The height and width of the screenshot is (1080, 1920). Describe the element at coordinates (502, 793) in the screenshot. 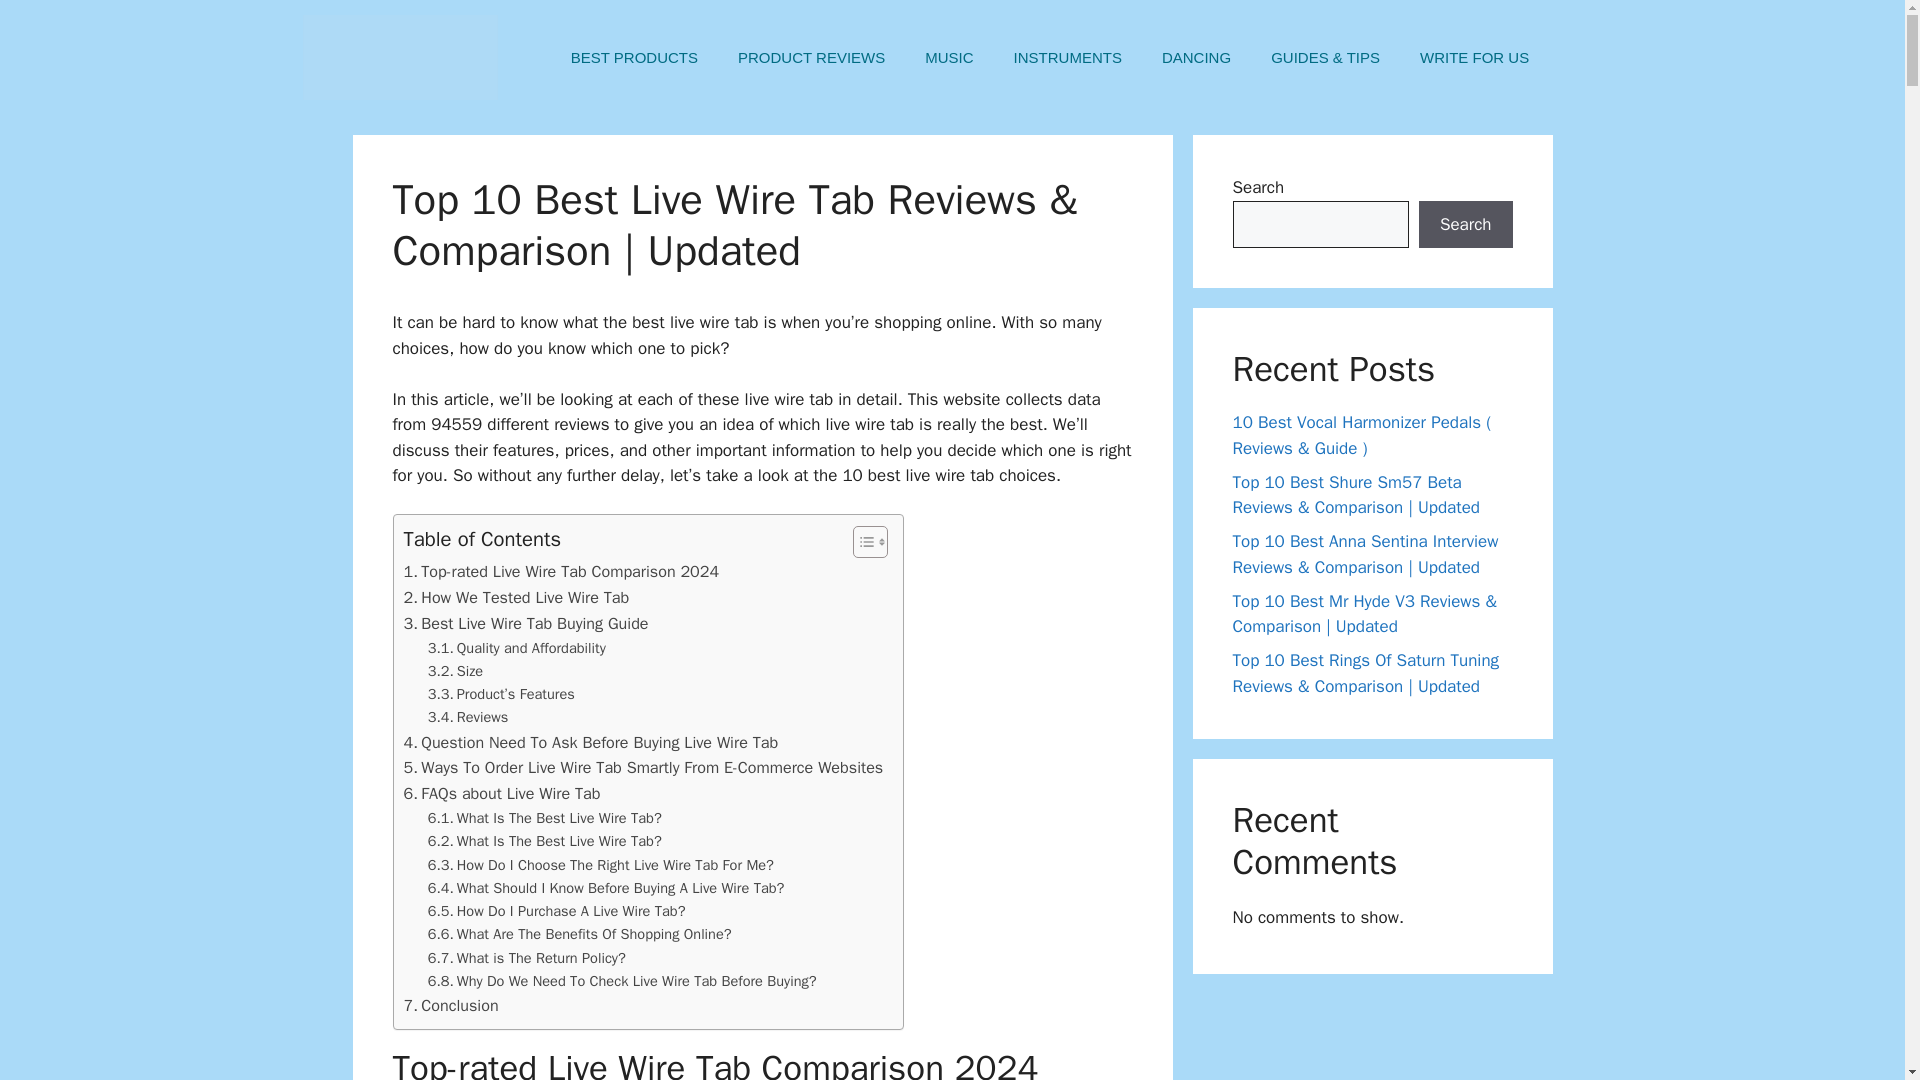

I see `FAQs about Live Wire Tab` at that location.